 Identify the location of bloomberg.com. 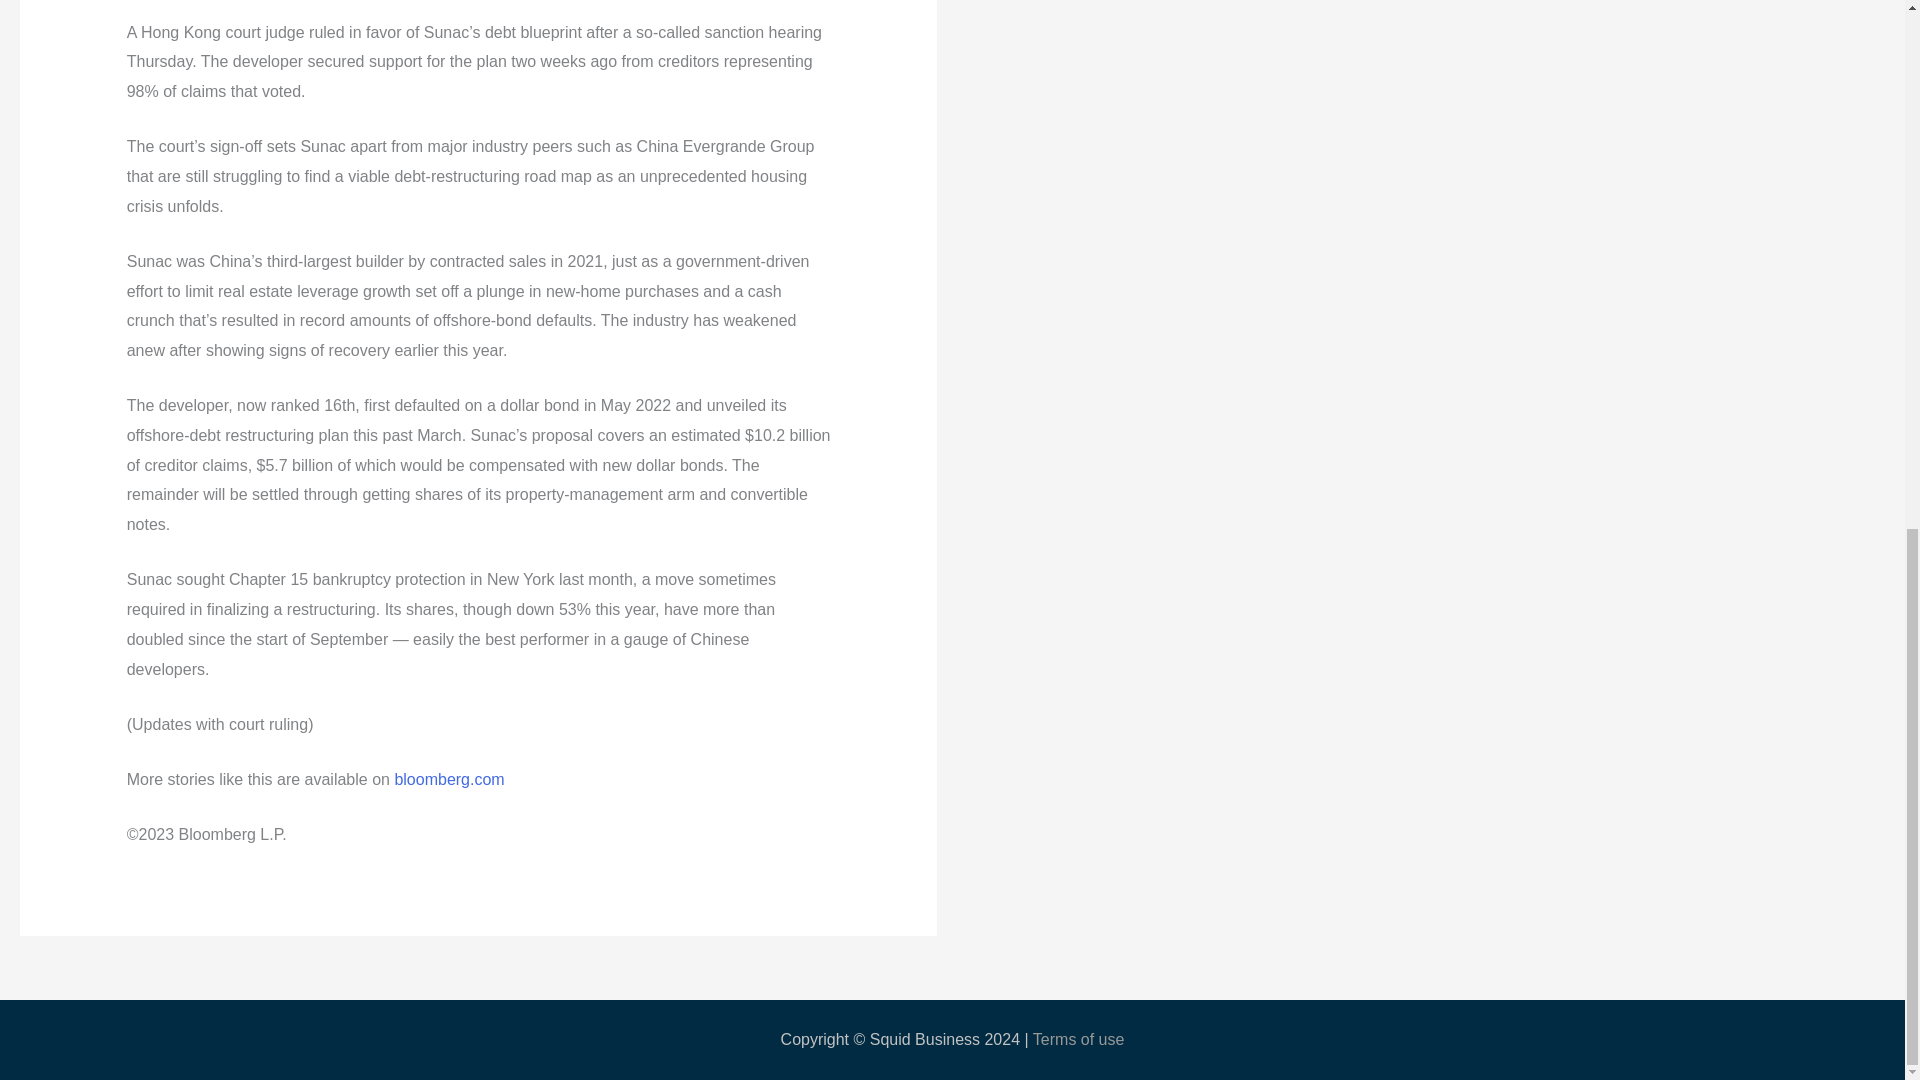
(448, 780).